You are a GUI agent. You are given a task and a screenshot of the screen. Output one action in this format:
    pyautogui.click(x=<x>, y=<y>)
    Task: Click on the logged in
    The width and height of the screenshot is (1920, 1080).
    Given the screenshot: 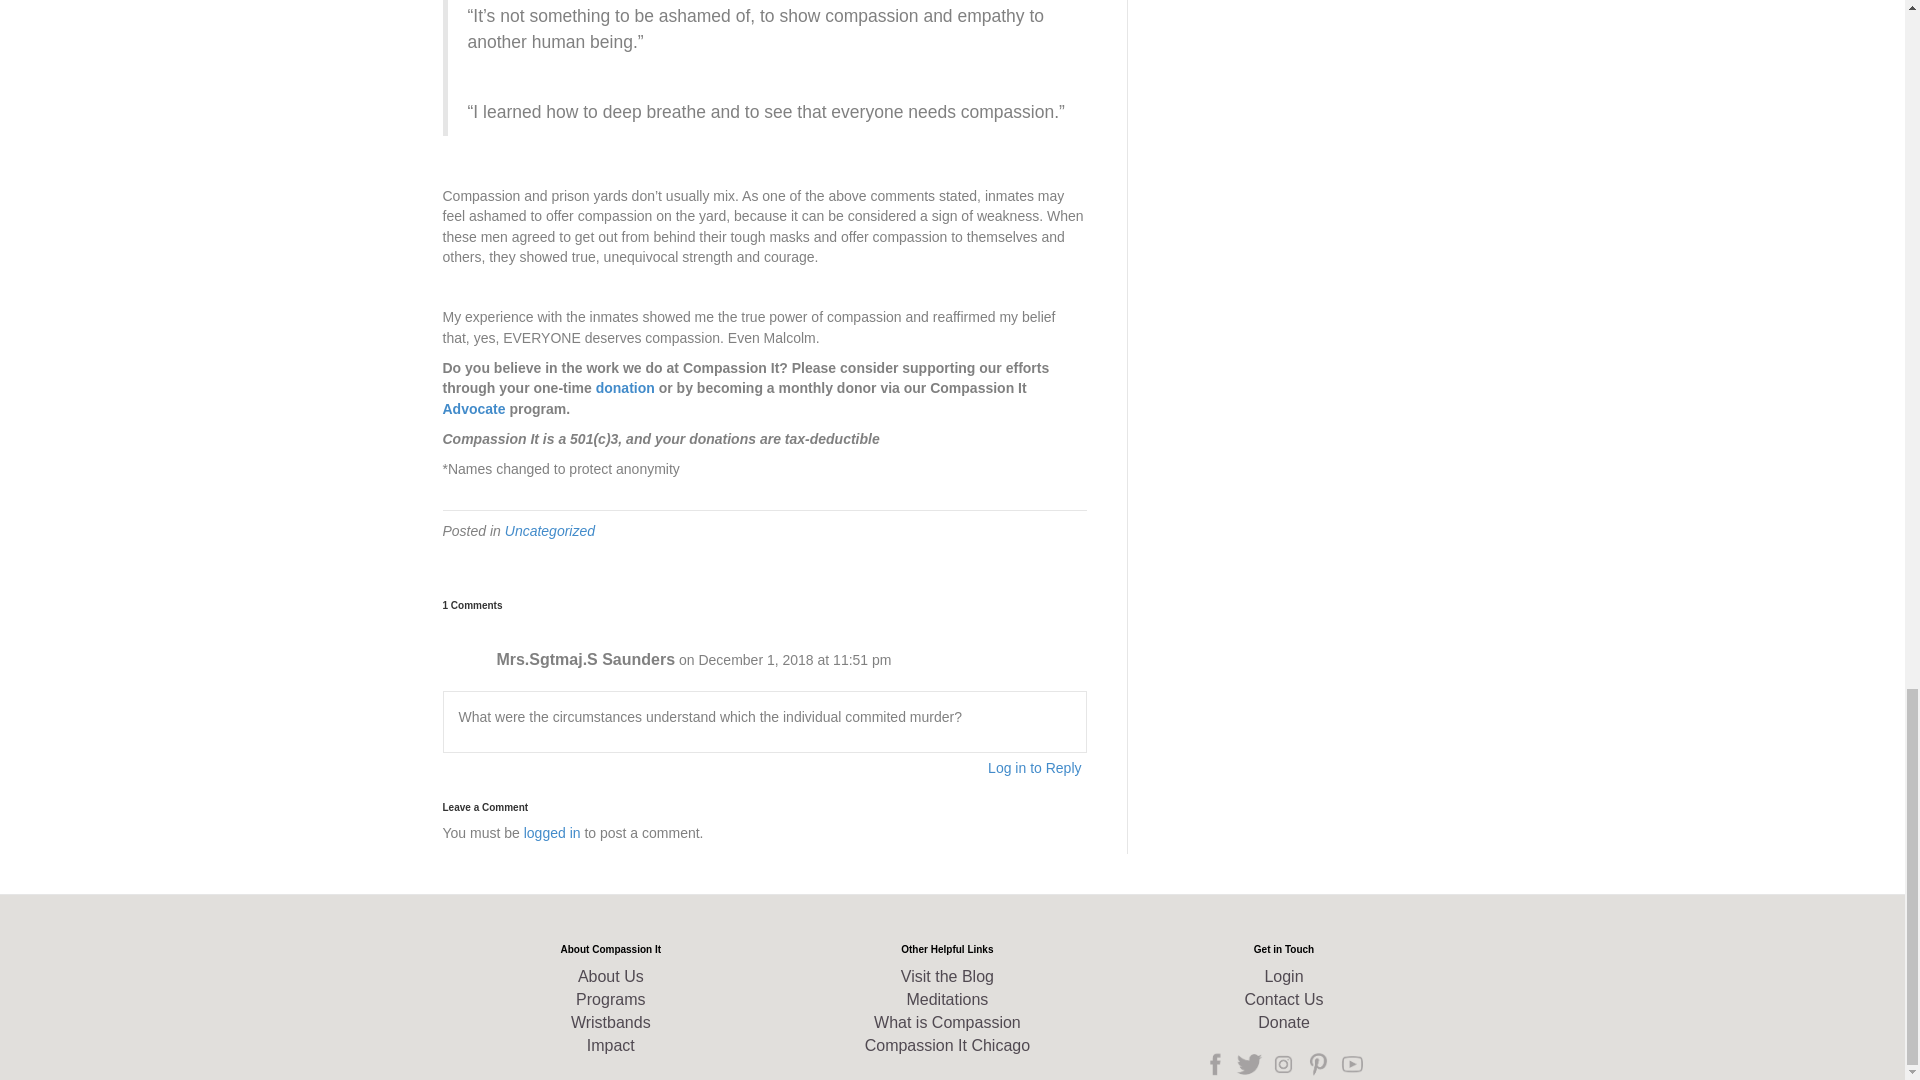 What is the action you would take?
    pyautogui.click(x=552, y=833)
    